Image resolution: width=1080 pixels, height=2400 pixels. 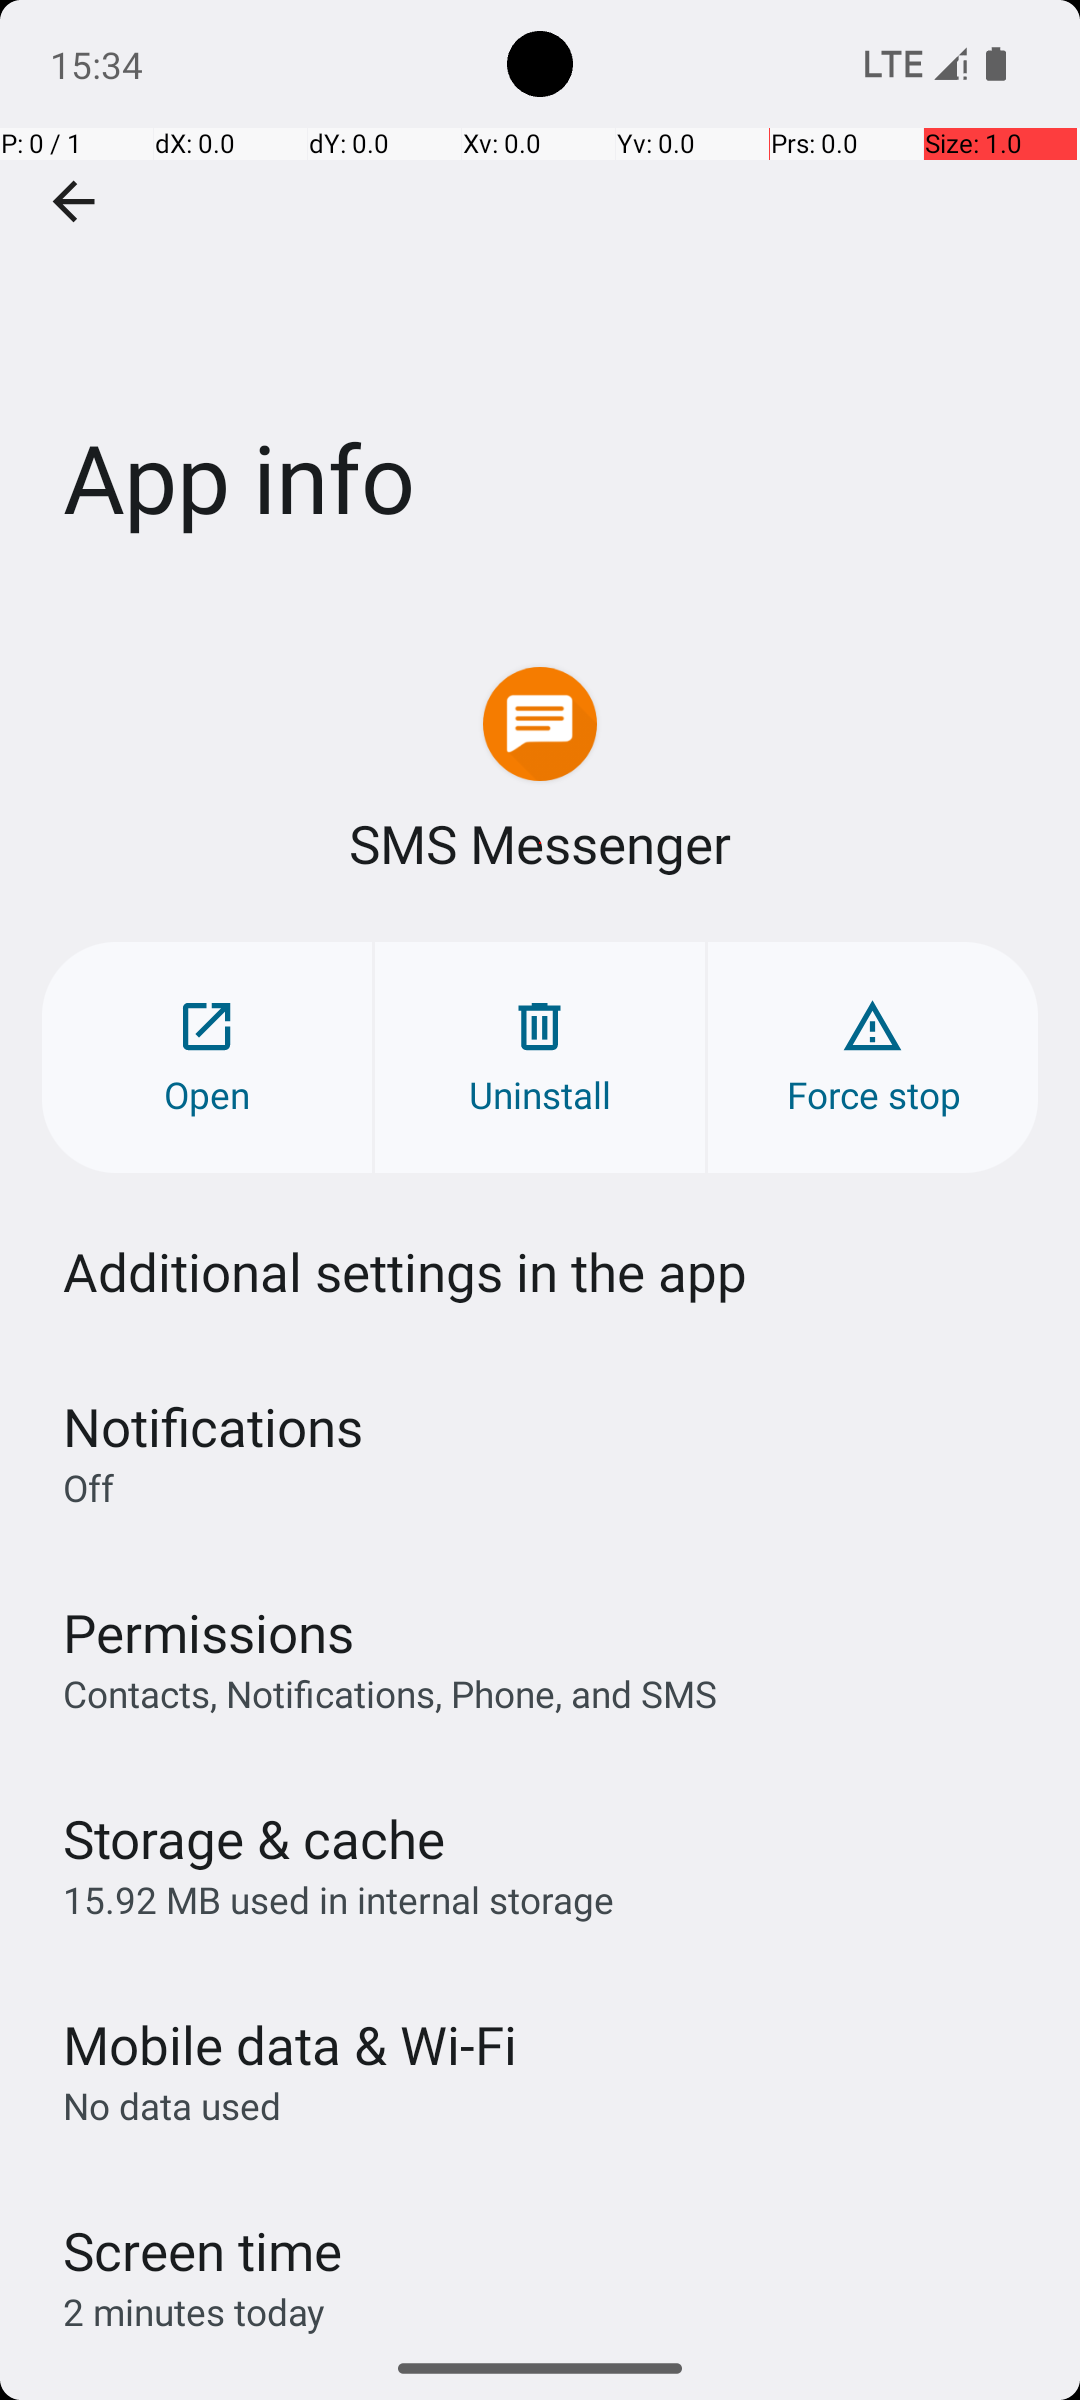 I want to click on Permissions, so click(x=208, y=1632).